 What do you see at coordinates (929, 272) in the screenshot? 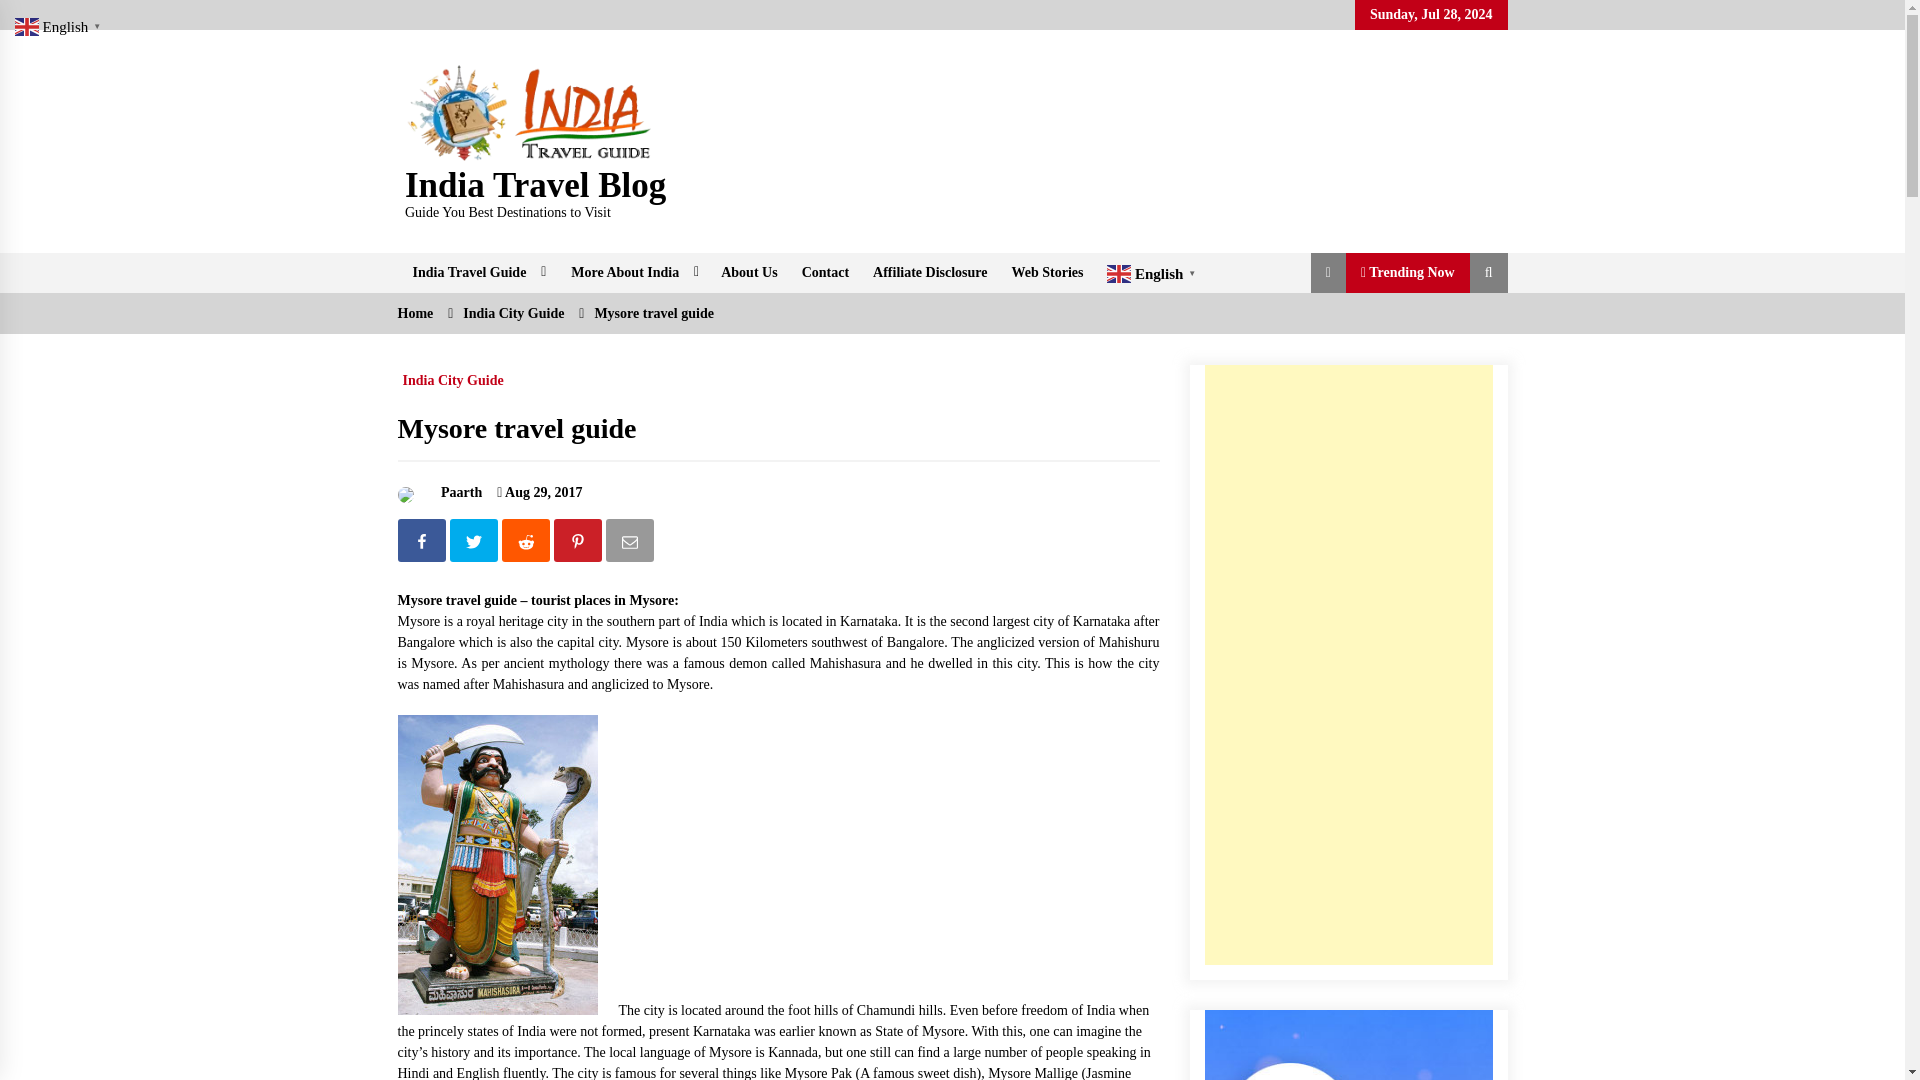
I see `Affiliate Disclosure` at bounding box center [929, 272].